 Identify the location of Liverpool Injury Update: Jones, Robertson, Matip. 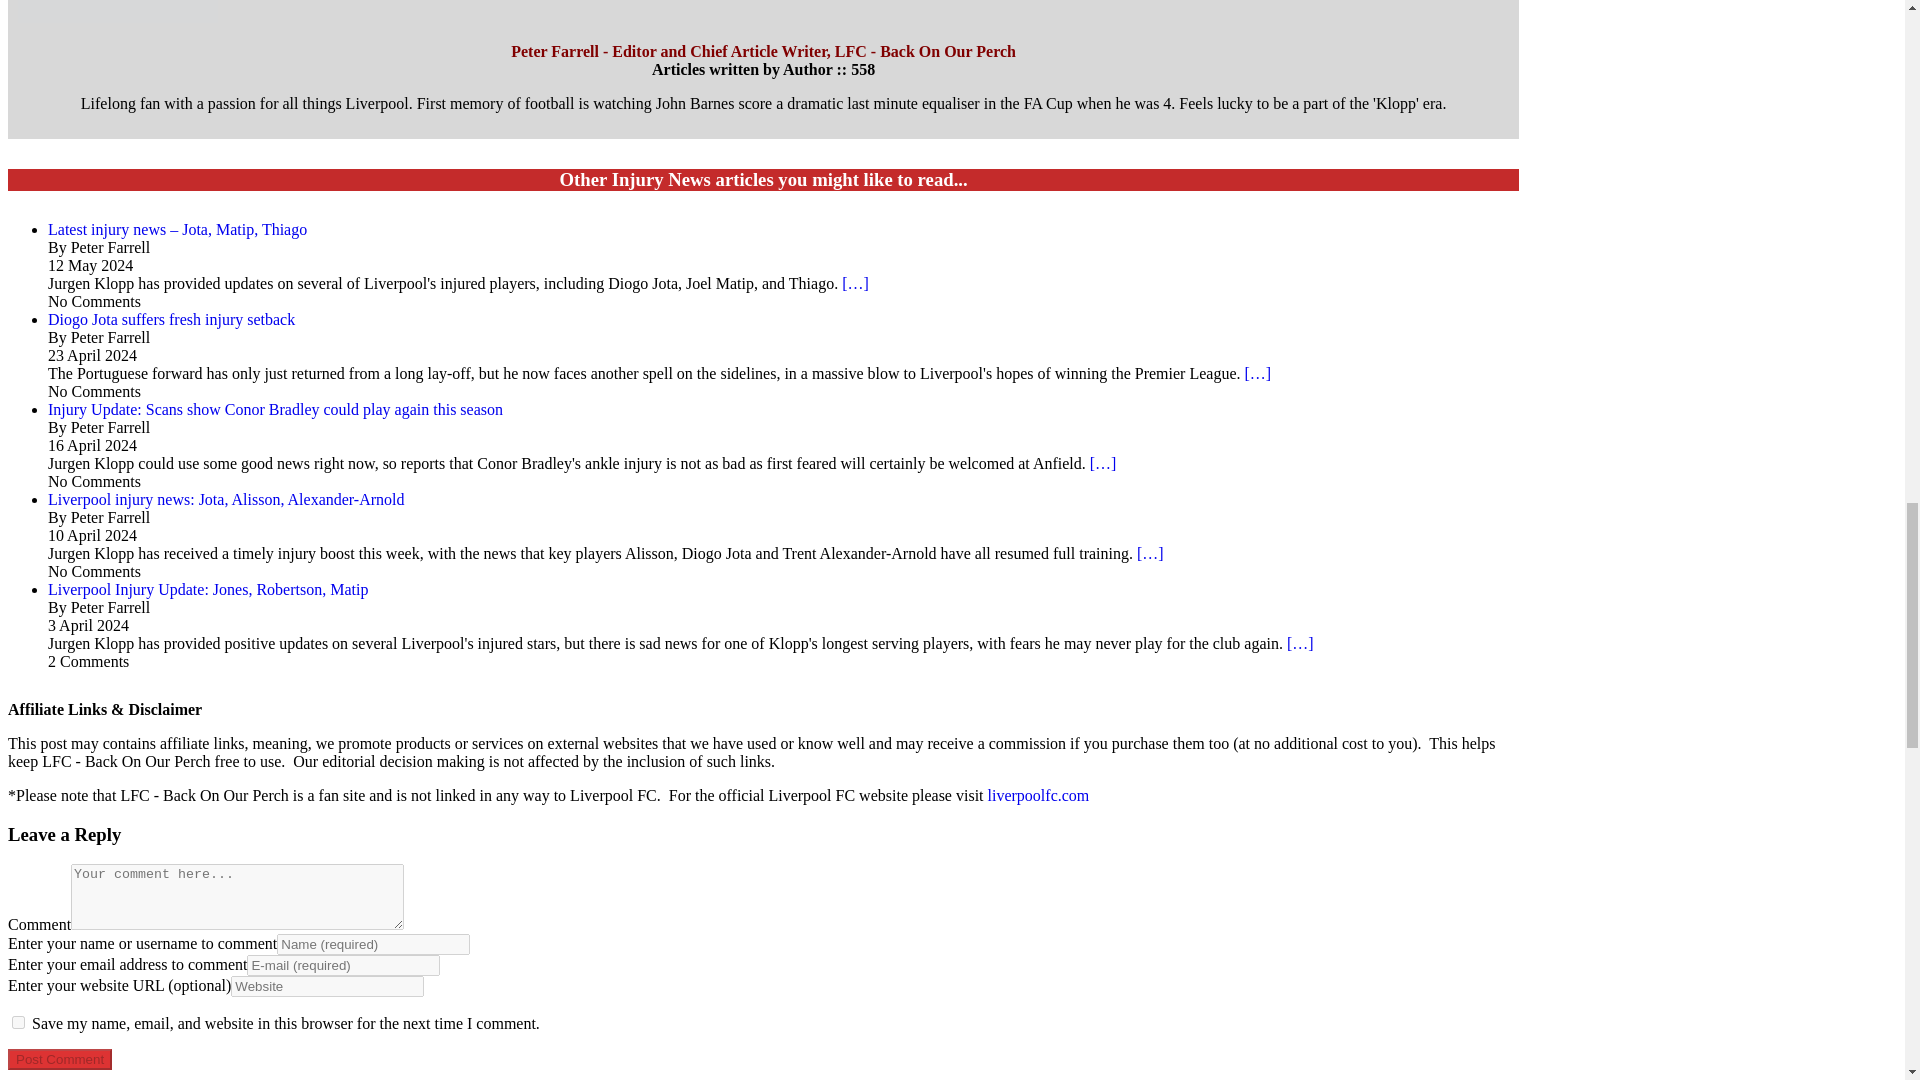
(208, 590).